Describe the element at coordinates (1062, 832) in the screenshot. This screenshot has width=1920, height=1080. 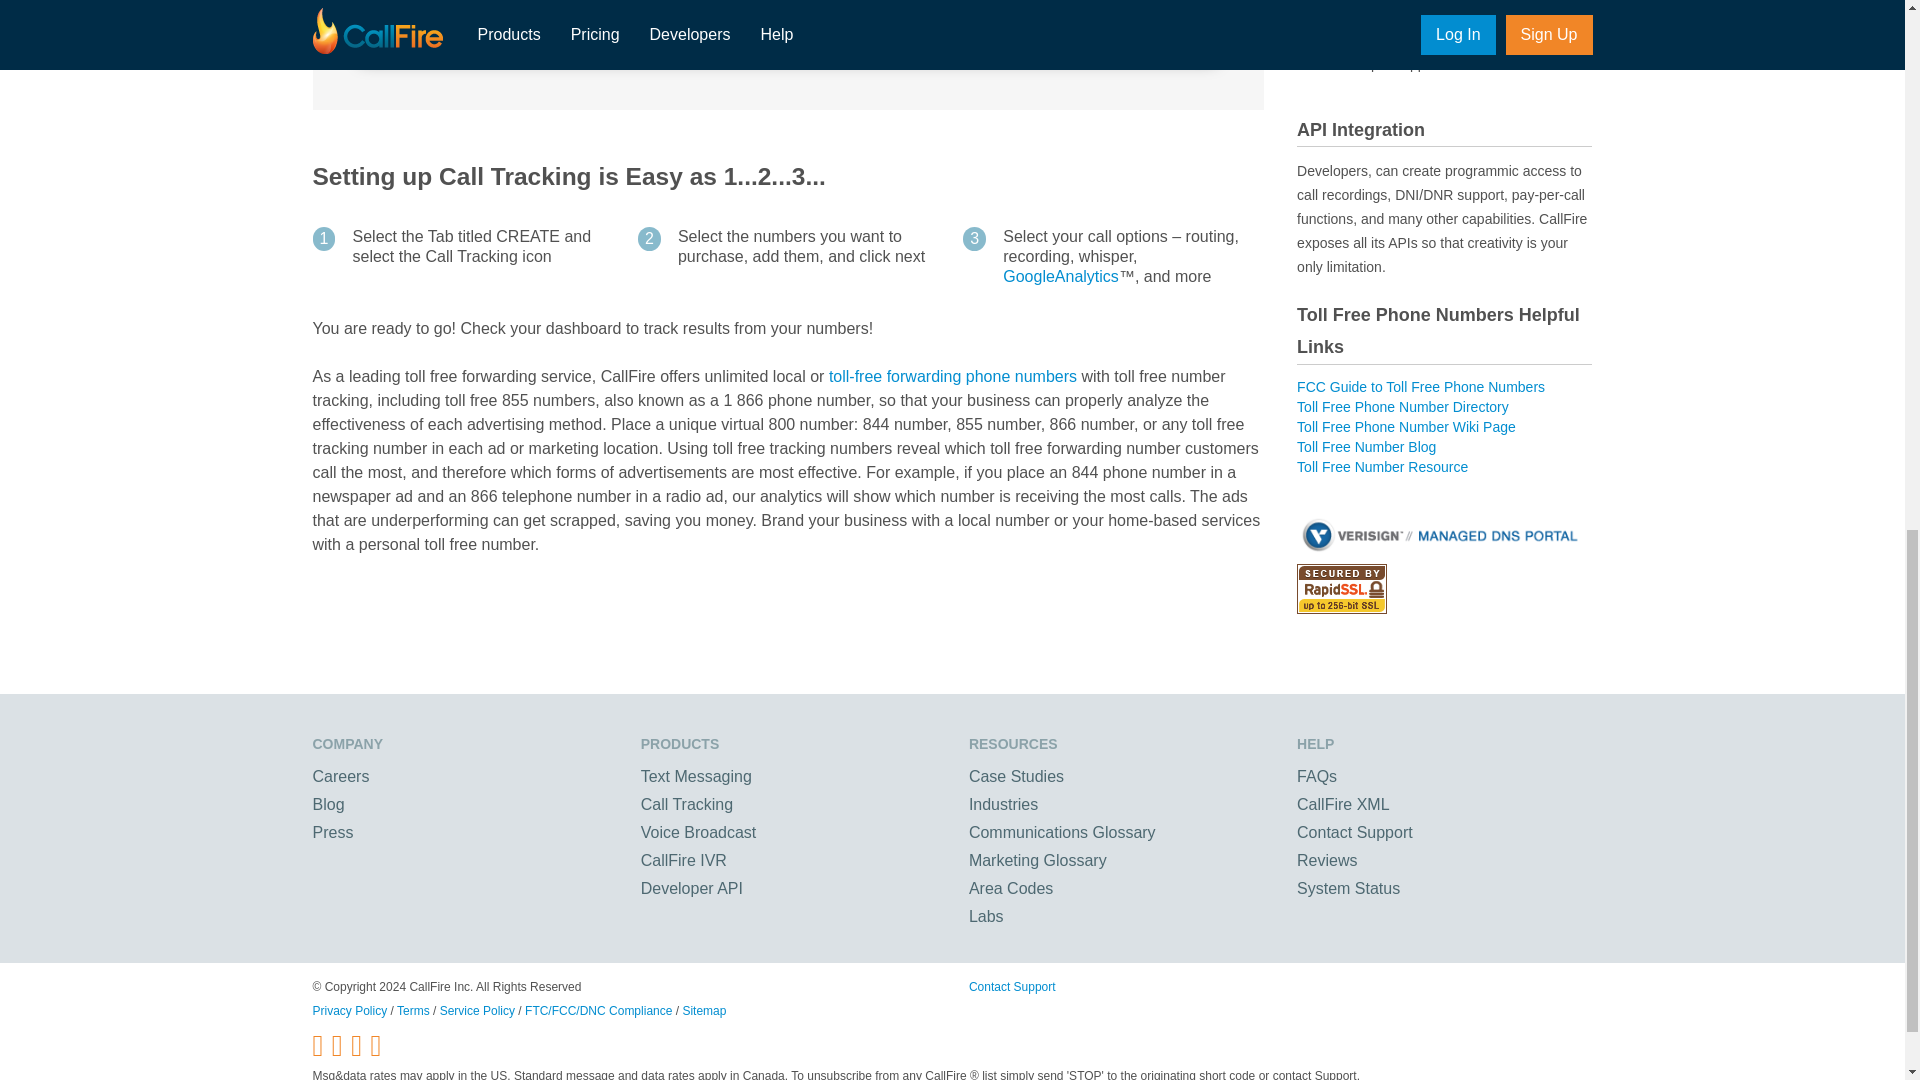
I see `Communications Glossary` at that location.